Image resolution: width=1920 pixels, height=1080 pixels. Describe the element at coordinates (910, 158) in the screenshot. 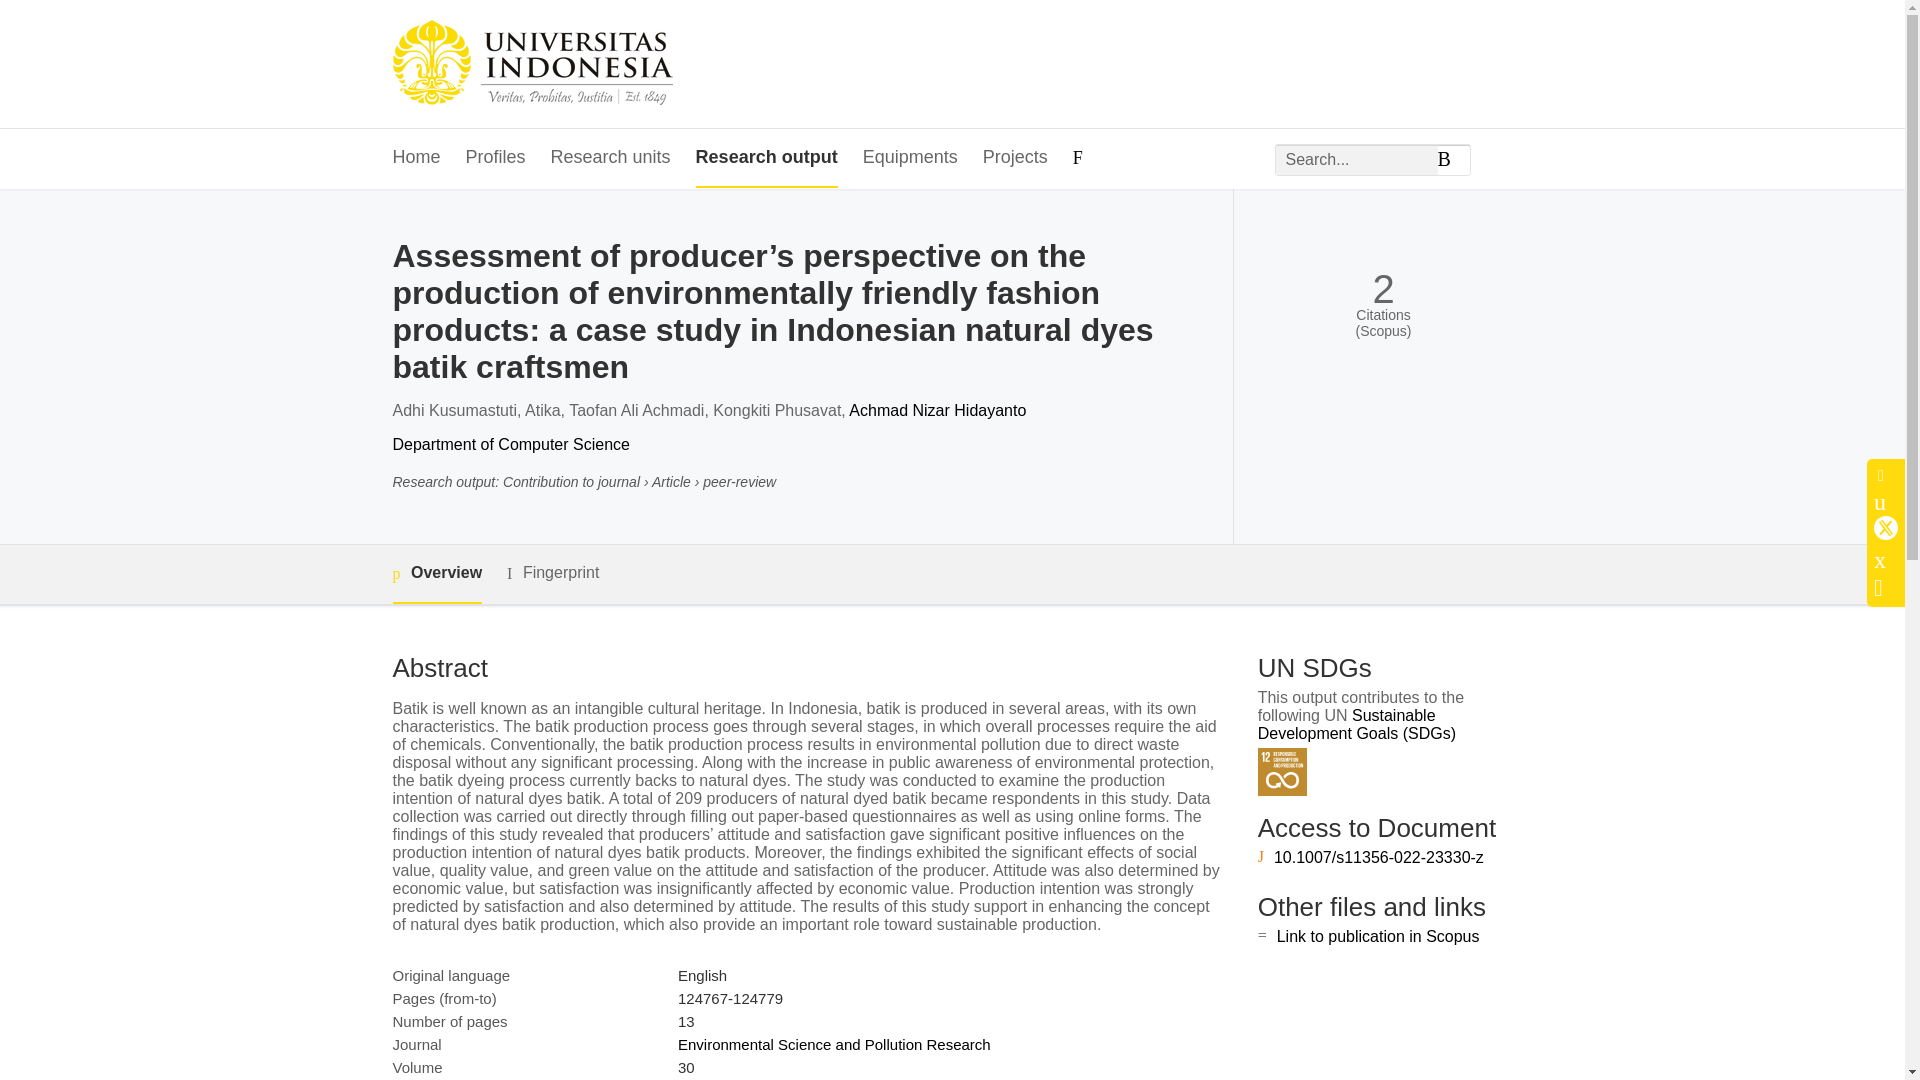

I see `Equipments` at that location.